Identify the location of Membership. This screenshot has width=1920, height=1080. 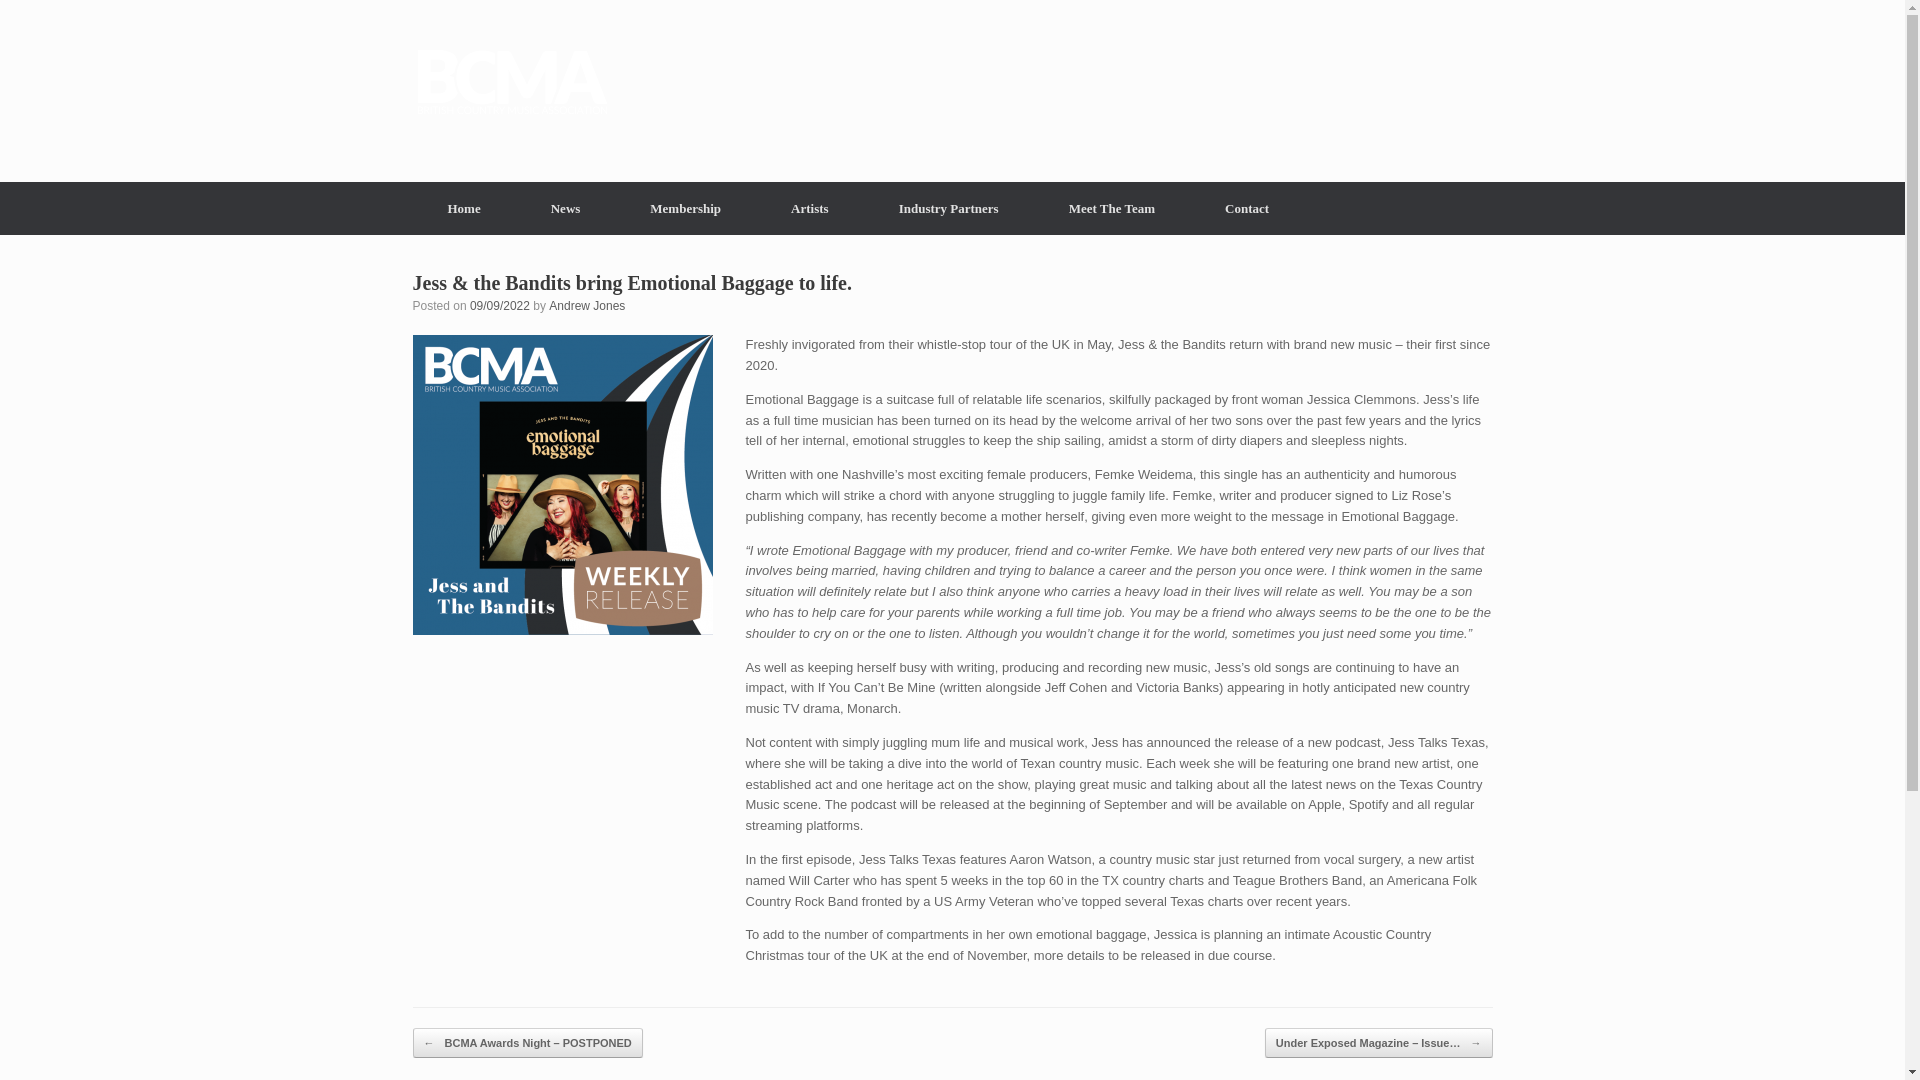
(685, 208).